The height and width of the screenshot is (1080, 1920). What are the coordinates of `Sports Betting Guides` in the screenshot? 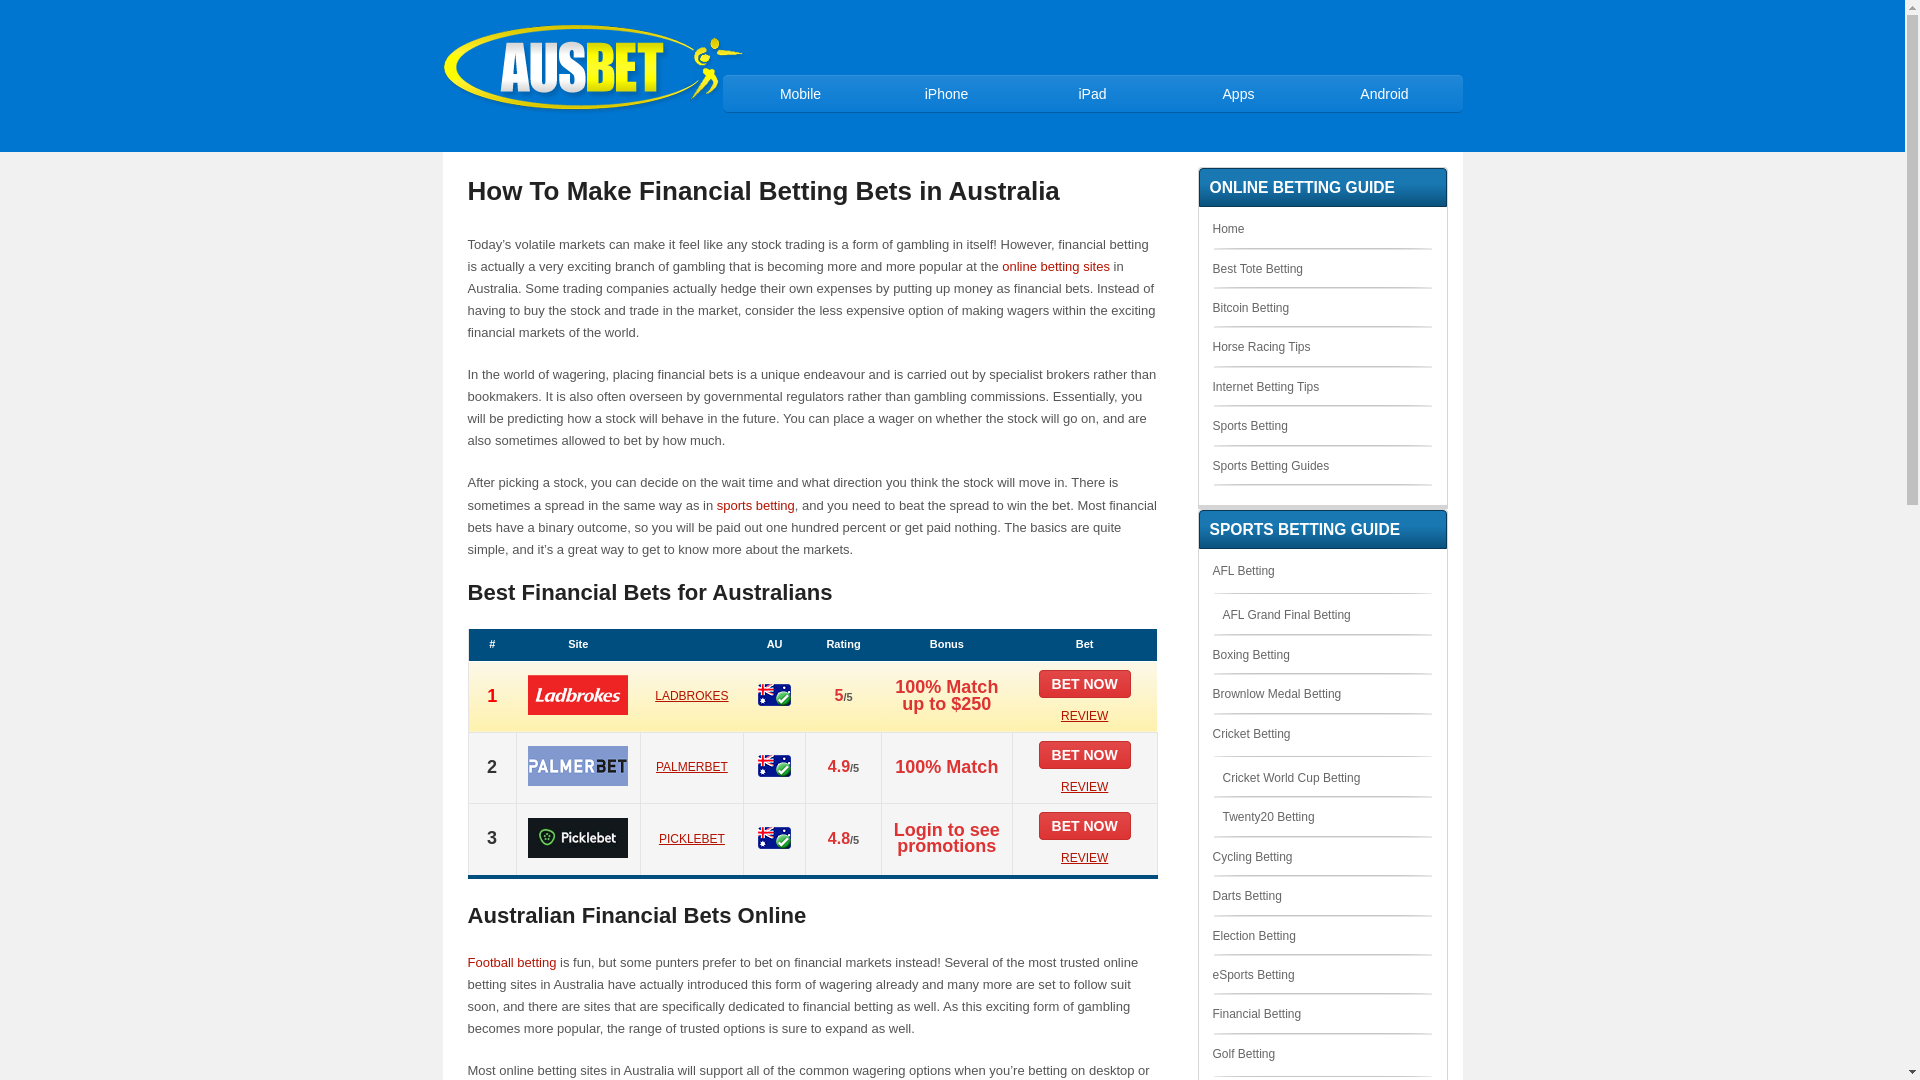 It's located at (1270, 465).